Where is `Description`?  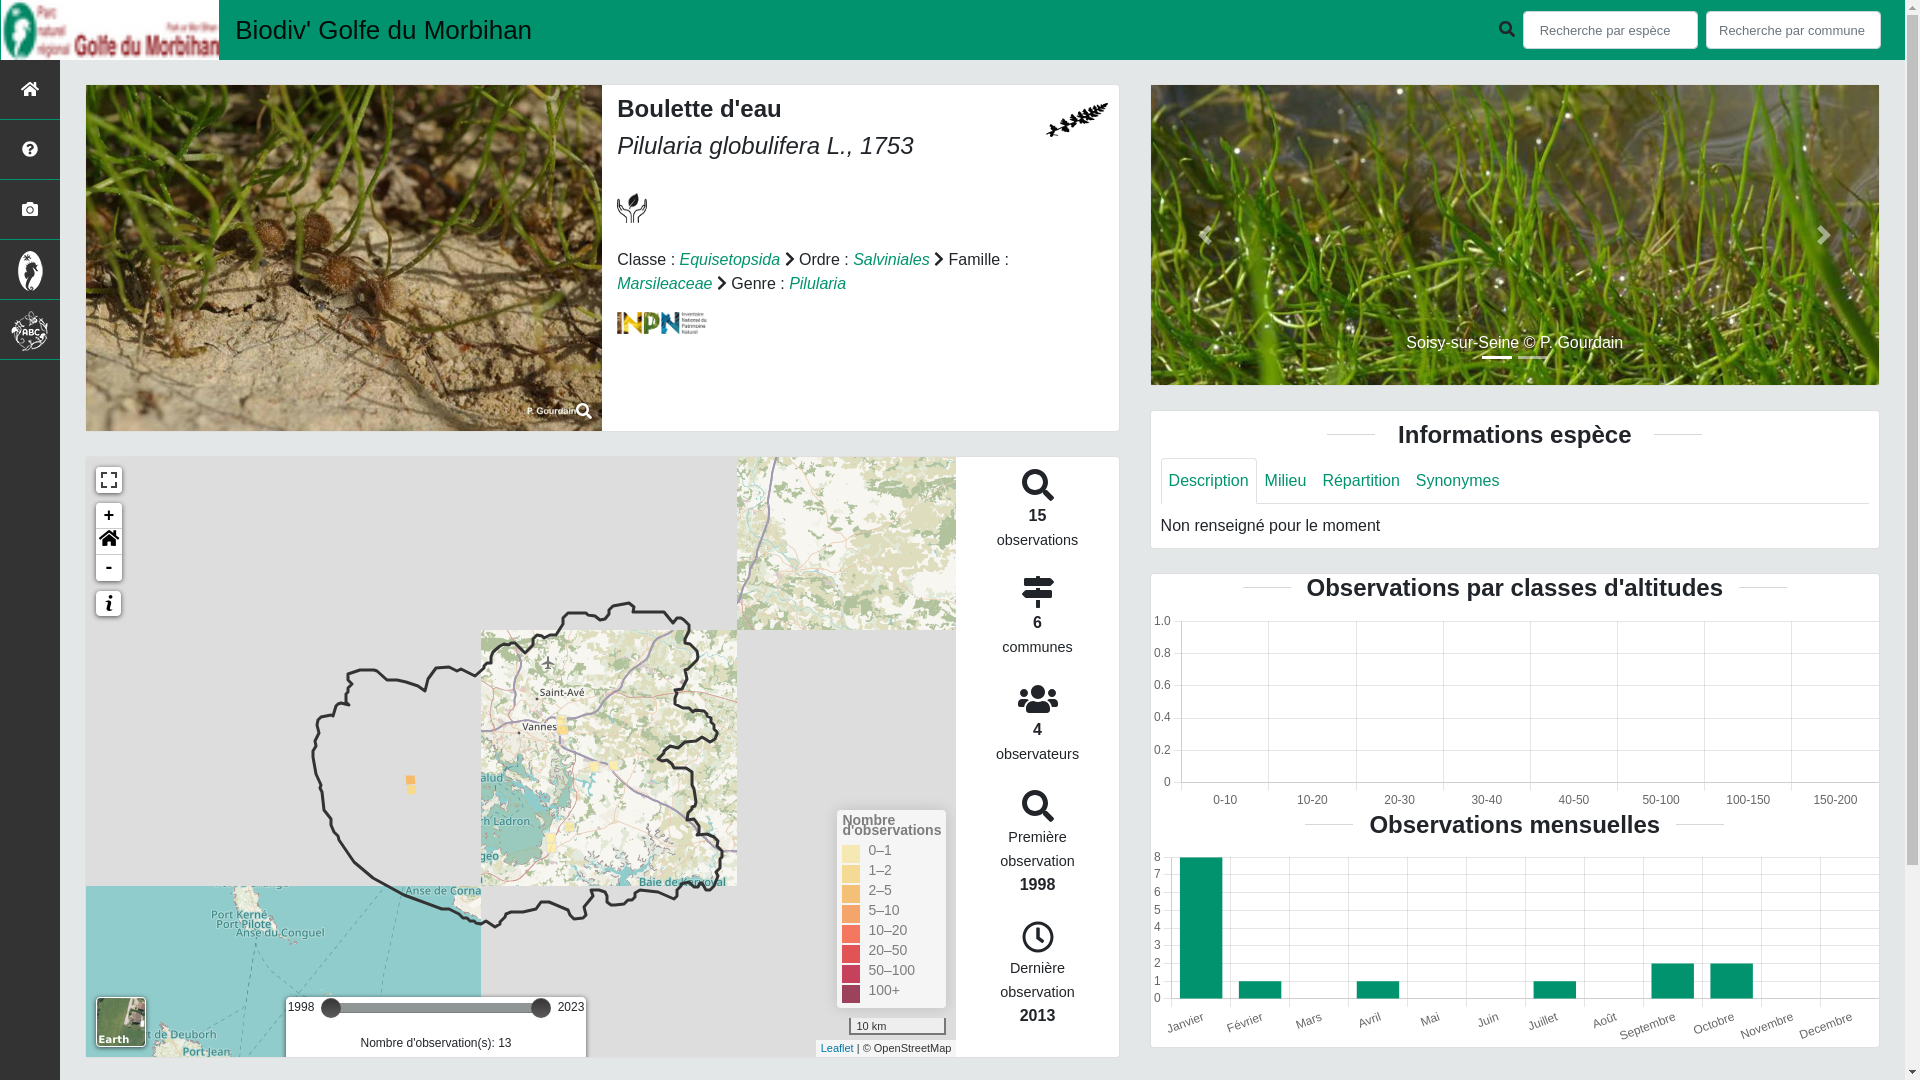 Description is located at coordinates (1209, 481).